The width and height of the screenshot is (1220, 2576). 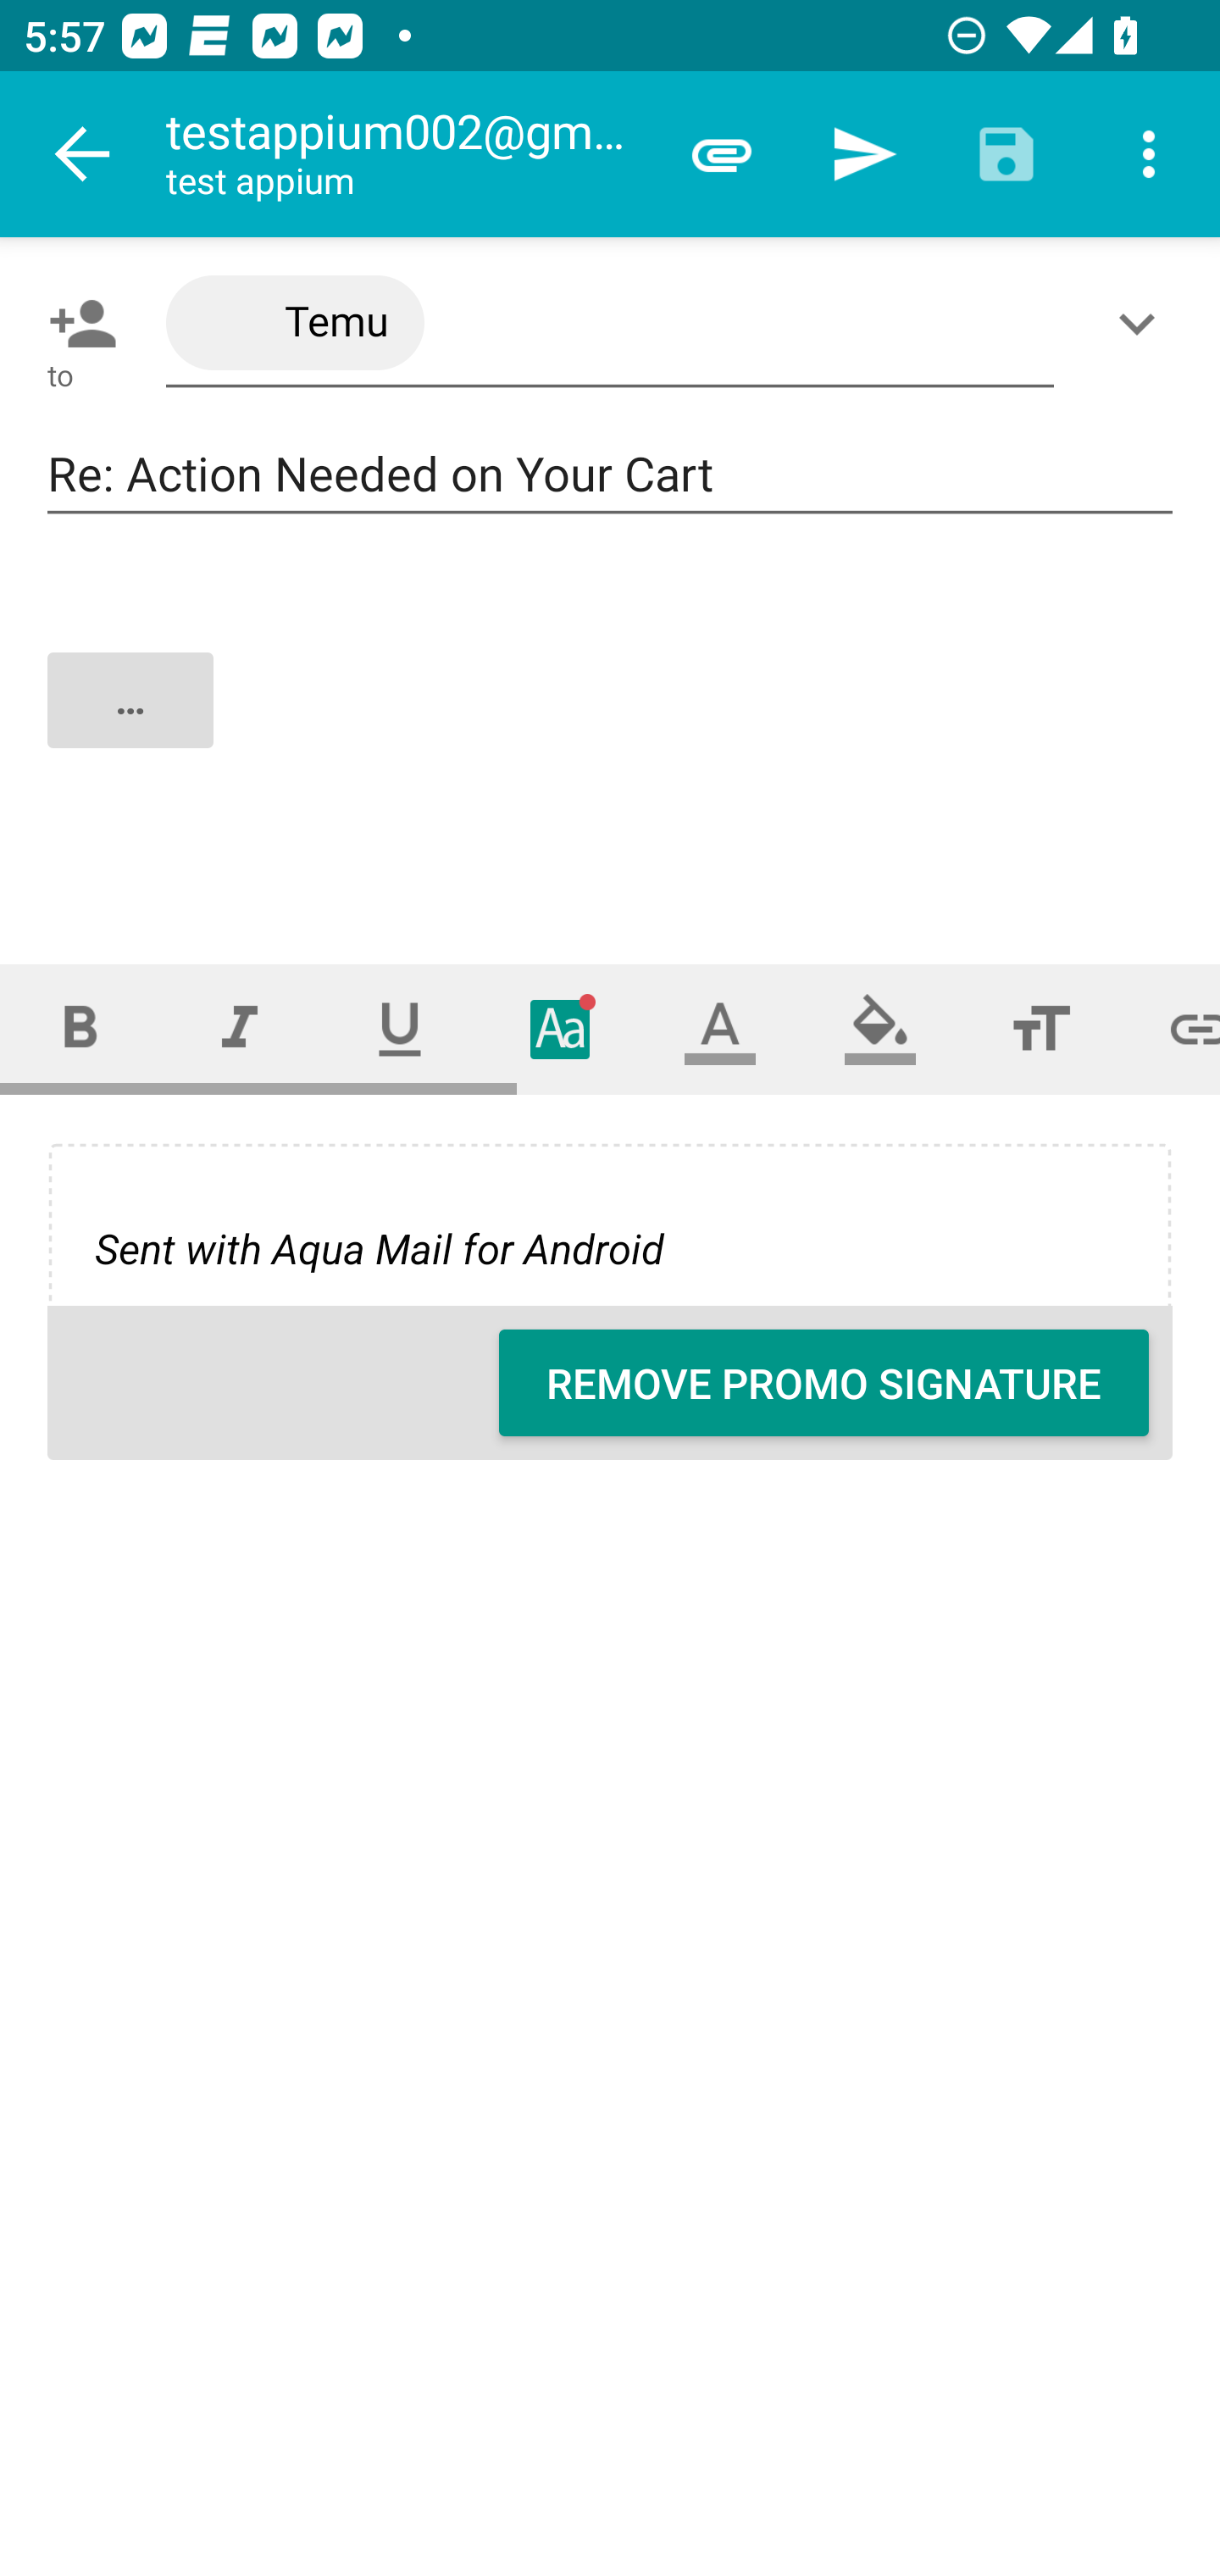 What do you see at coordinates (76, 323) in the screenshot?
I see `Pick contact: To` at bounding box center [76, 323].